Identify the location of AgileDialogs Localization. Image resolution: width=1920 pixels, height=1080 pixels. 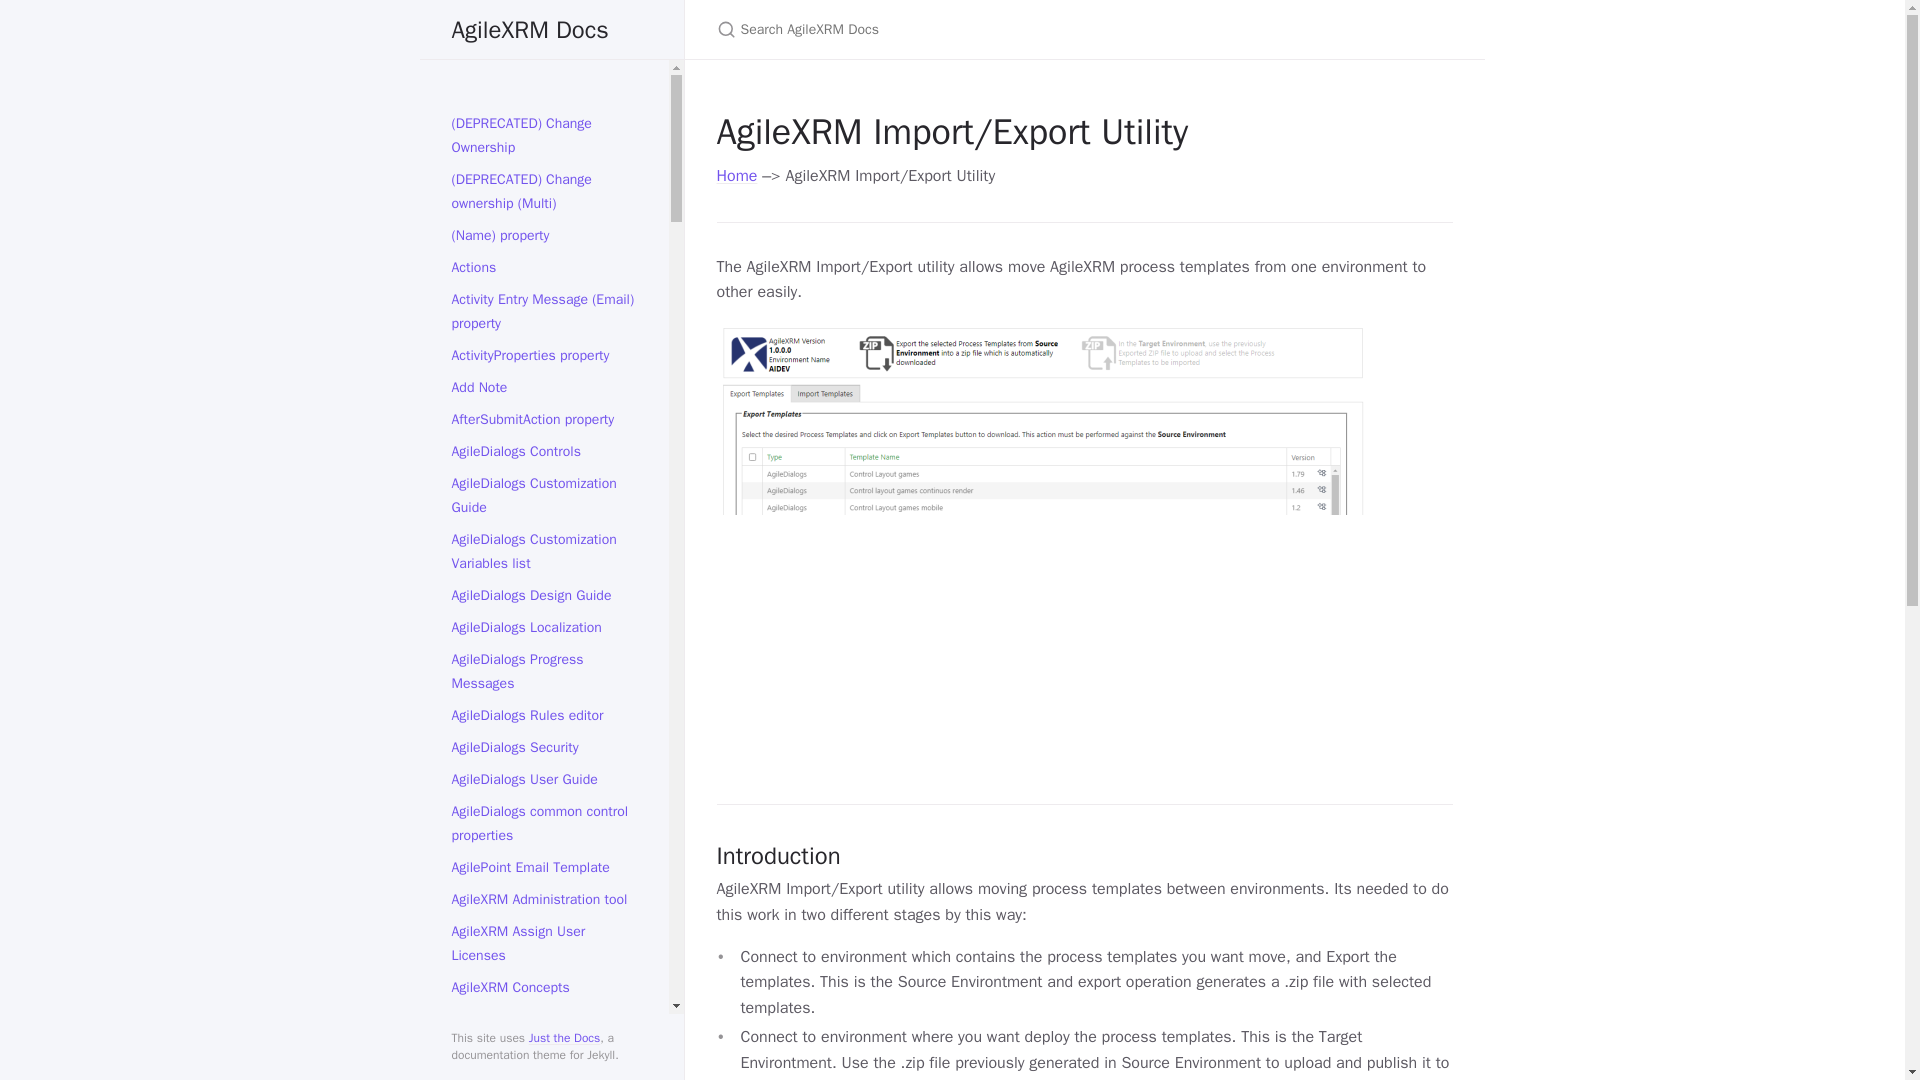
(544, 628).